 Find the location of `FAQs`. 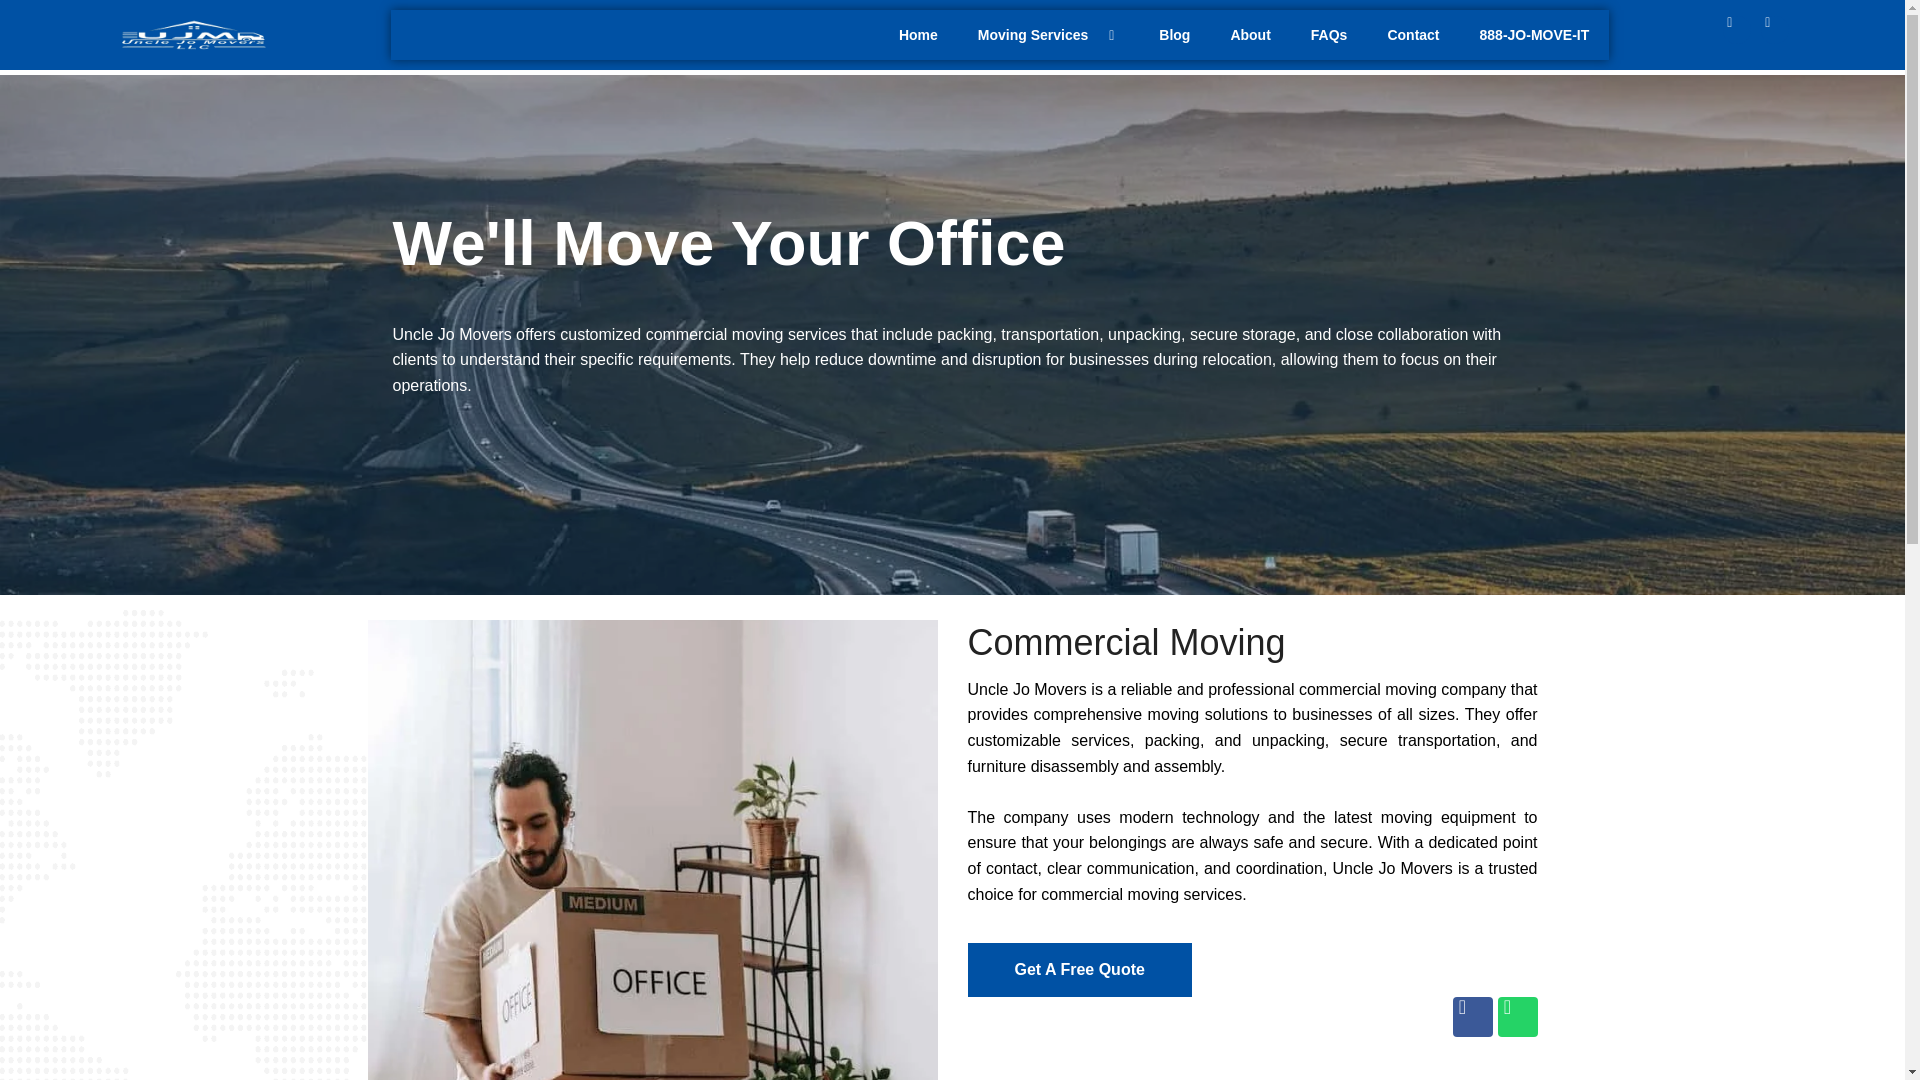

FAQs is located at coordinates (1328, 34).